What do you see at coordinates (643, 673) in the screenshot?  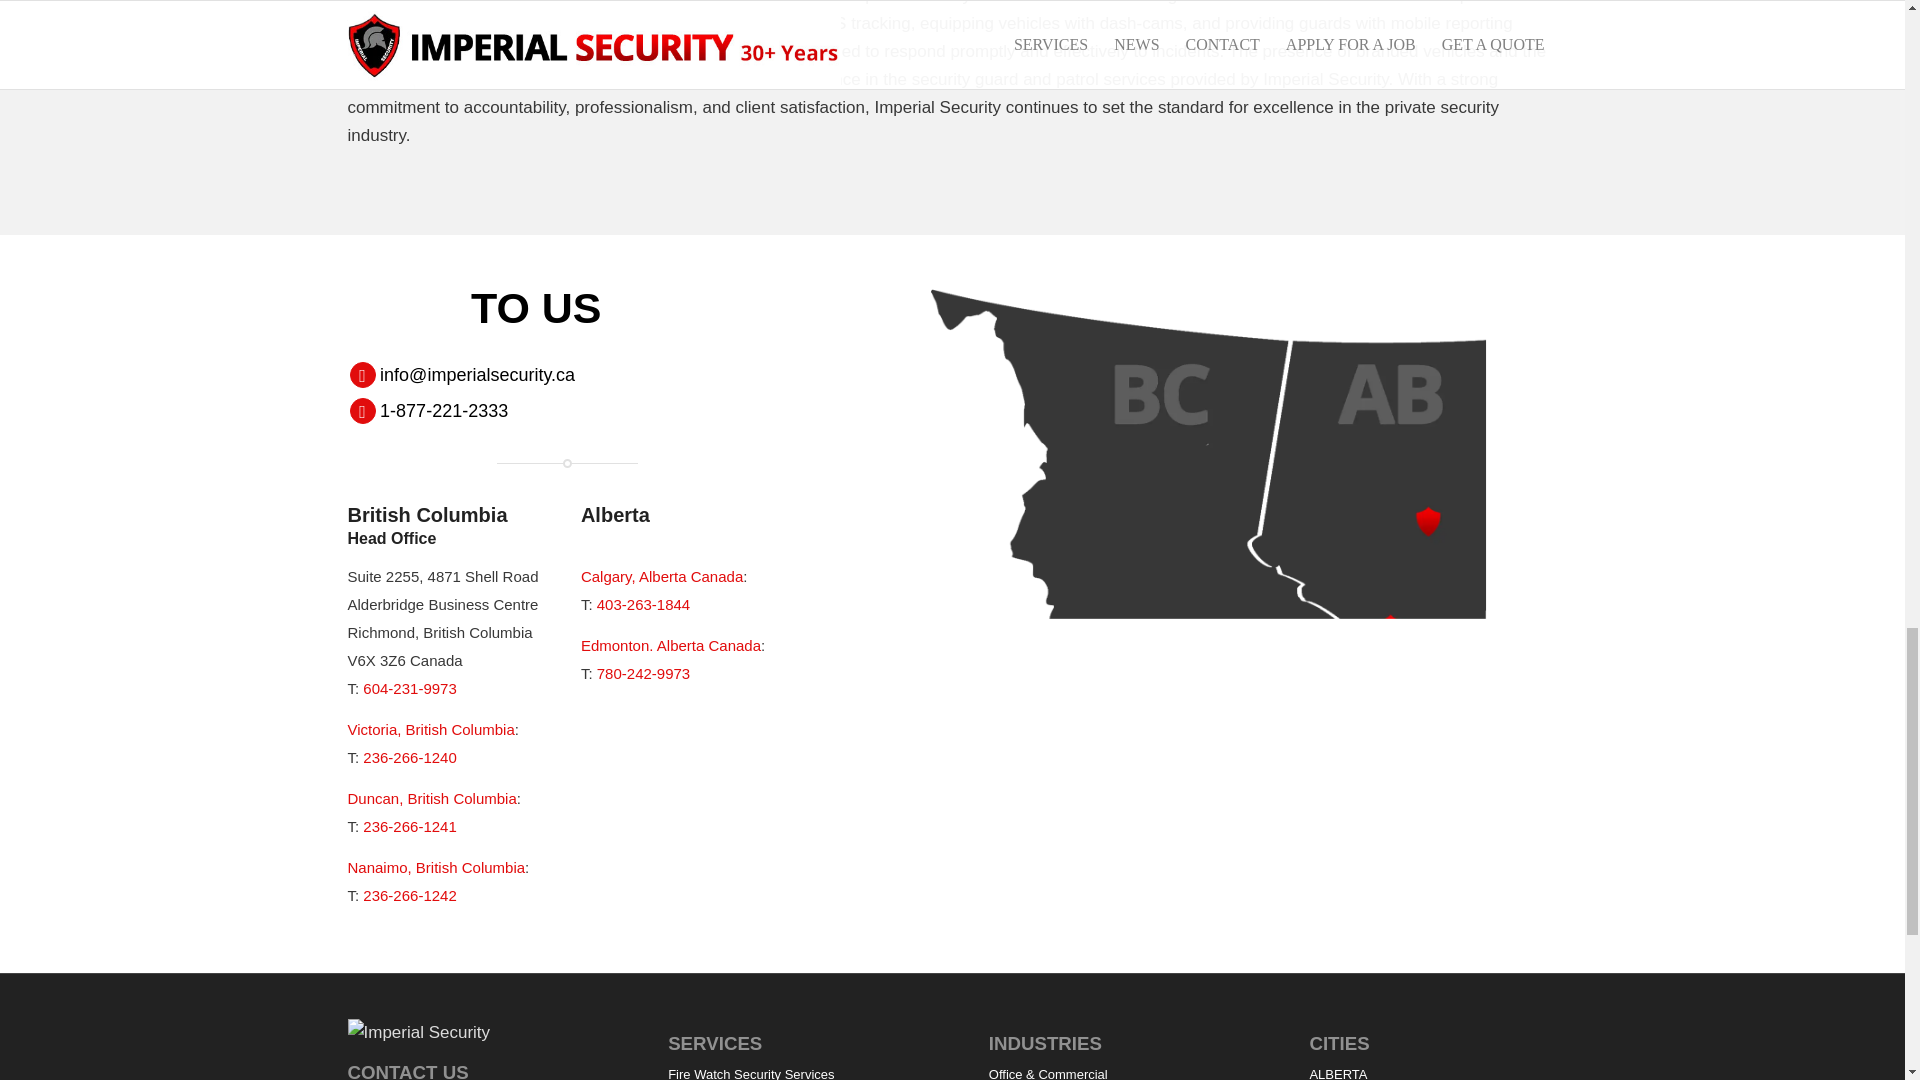 I see `780-242-9973` at bounding box center [643, 673].